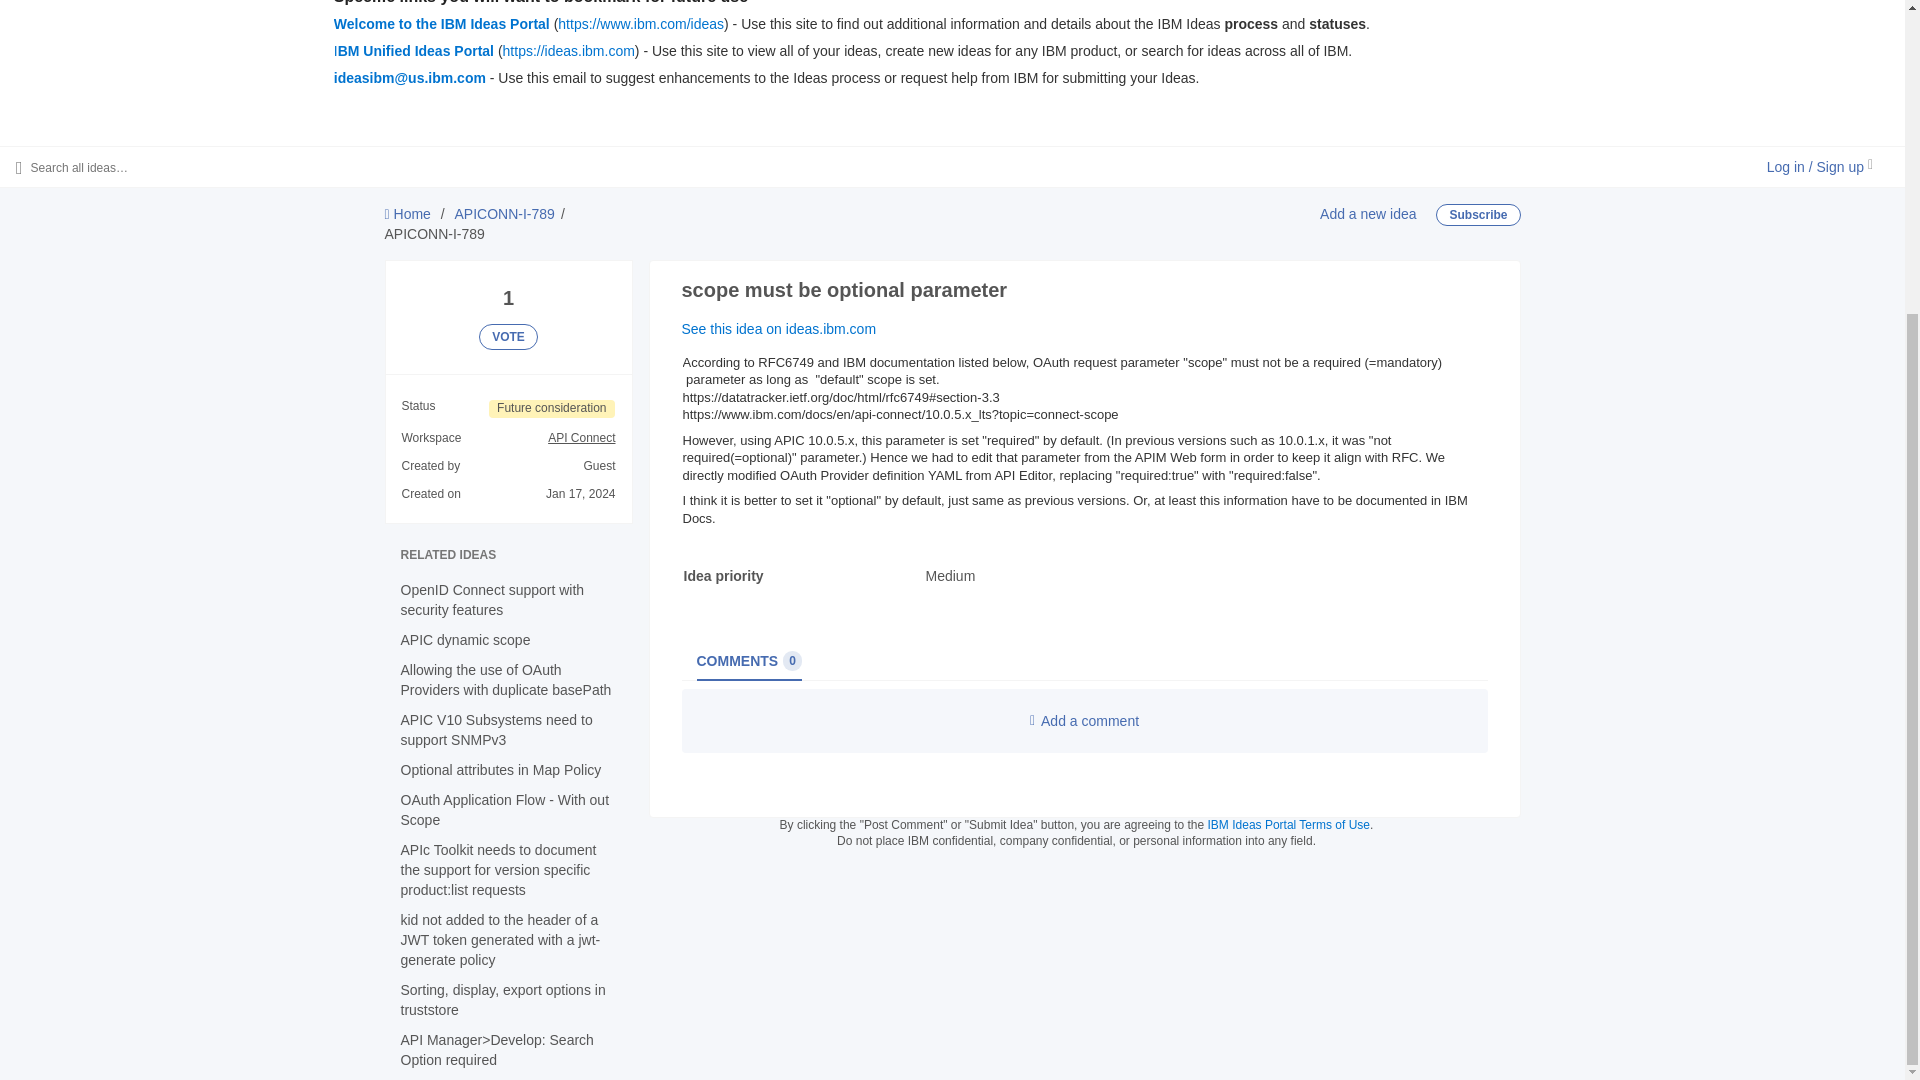 This screenshot has width=1920, height=1080. What do you see at coordinates (552, 408) in the screenshot?
I see `Future consideration` at bounding box center [552, 408].